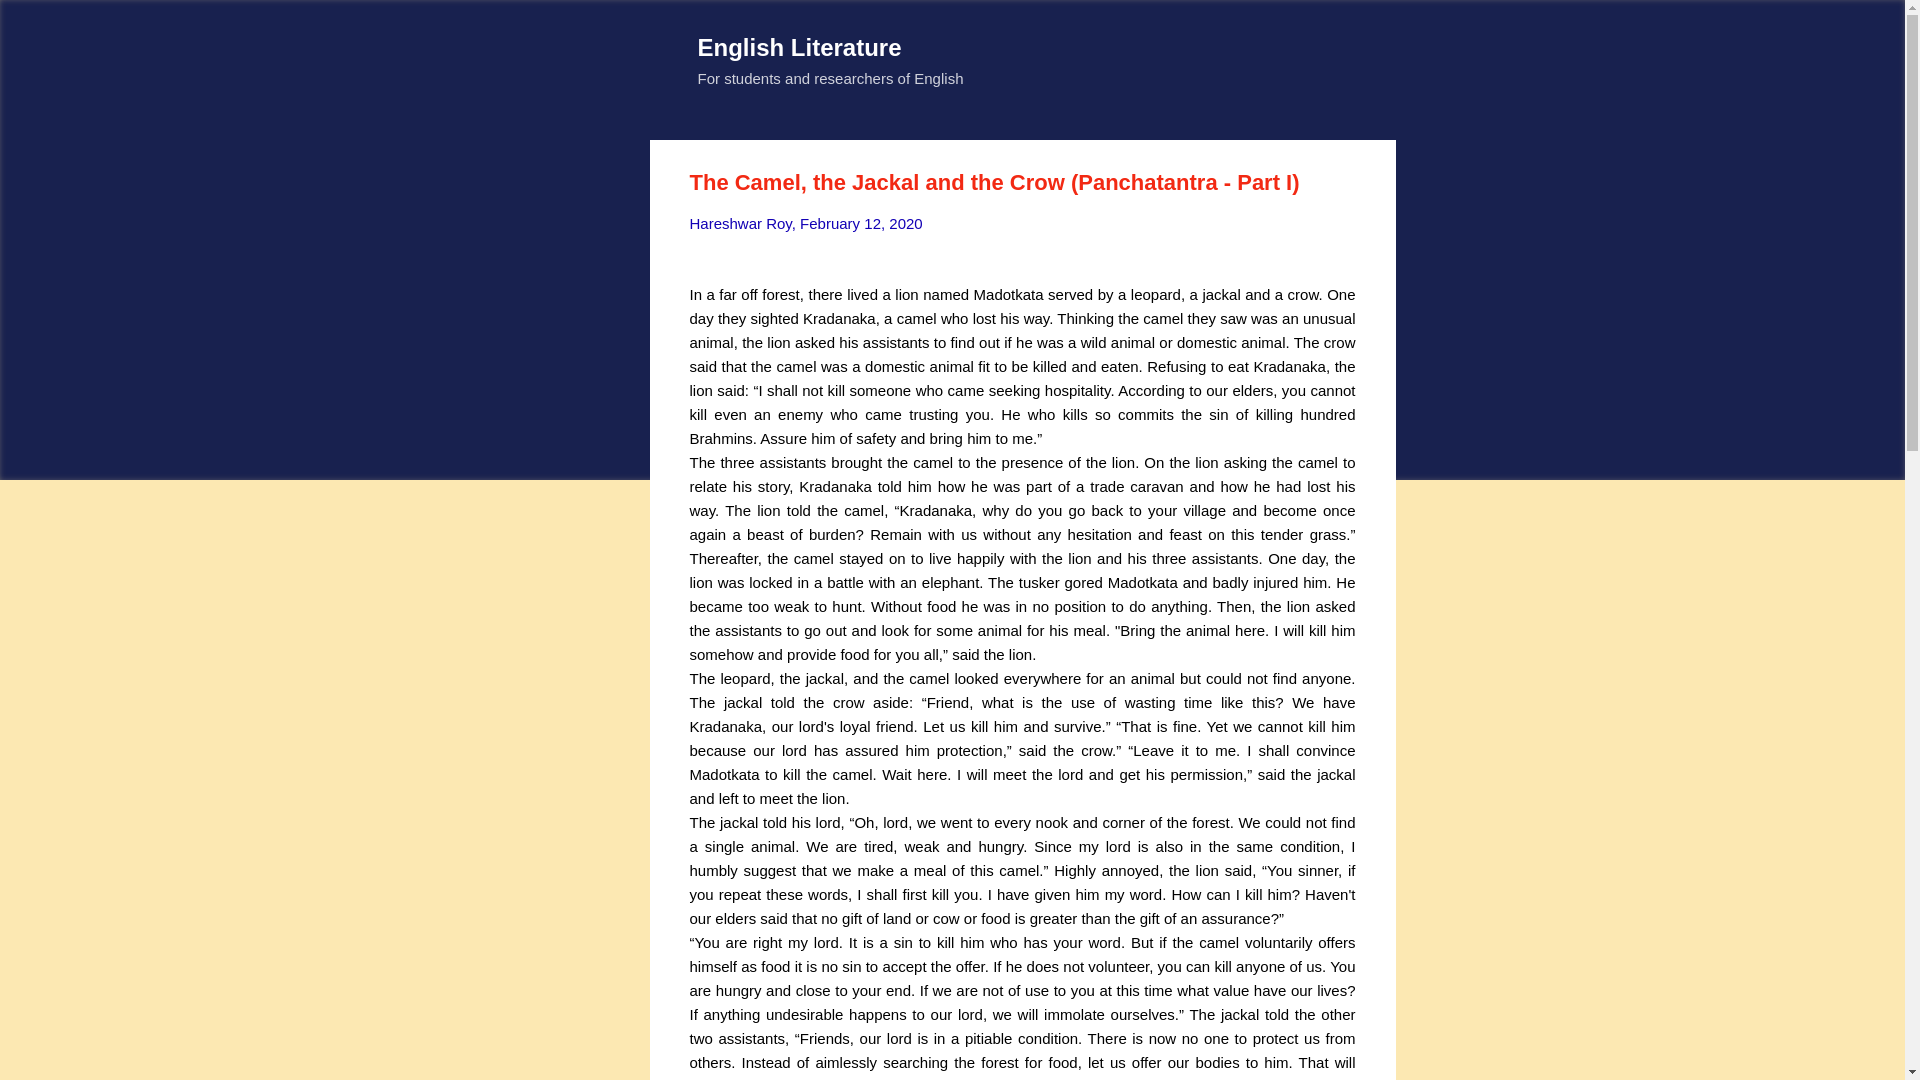  I want to click on Search, so click(39, 24).